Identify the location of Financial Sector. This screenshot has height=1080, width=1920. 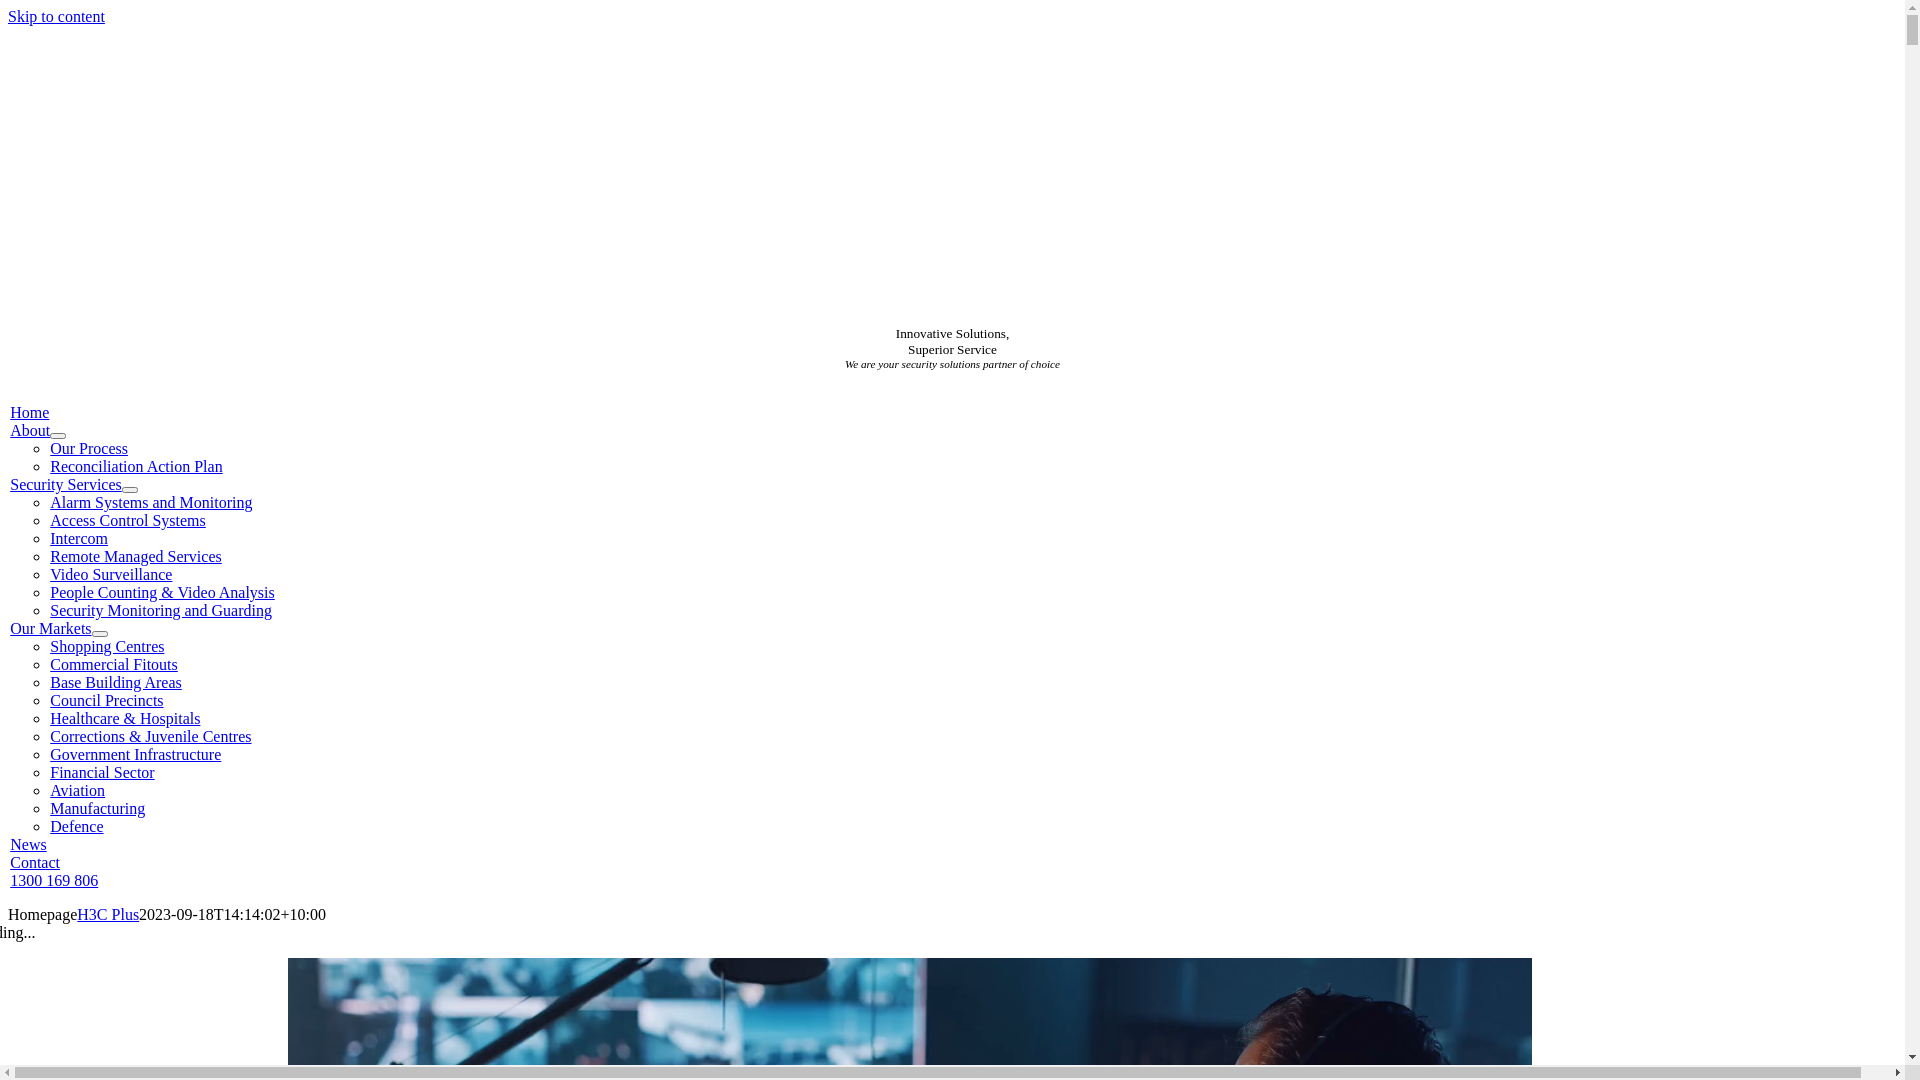
(102, 772).